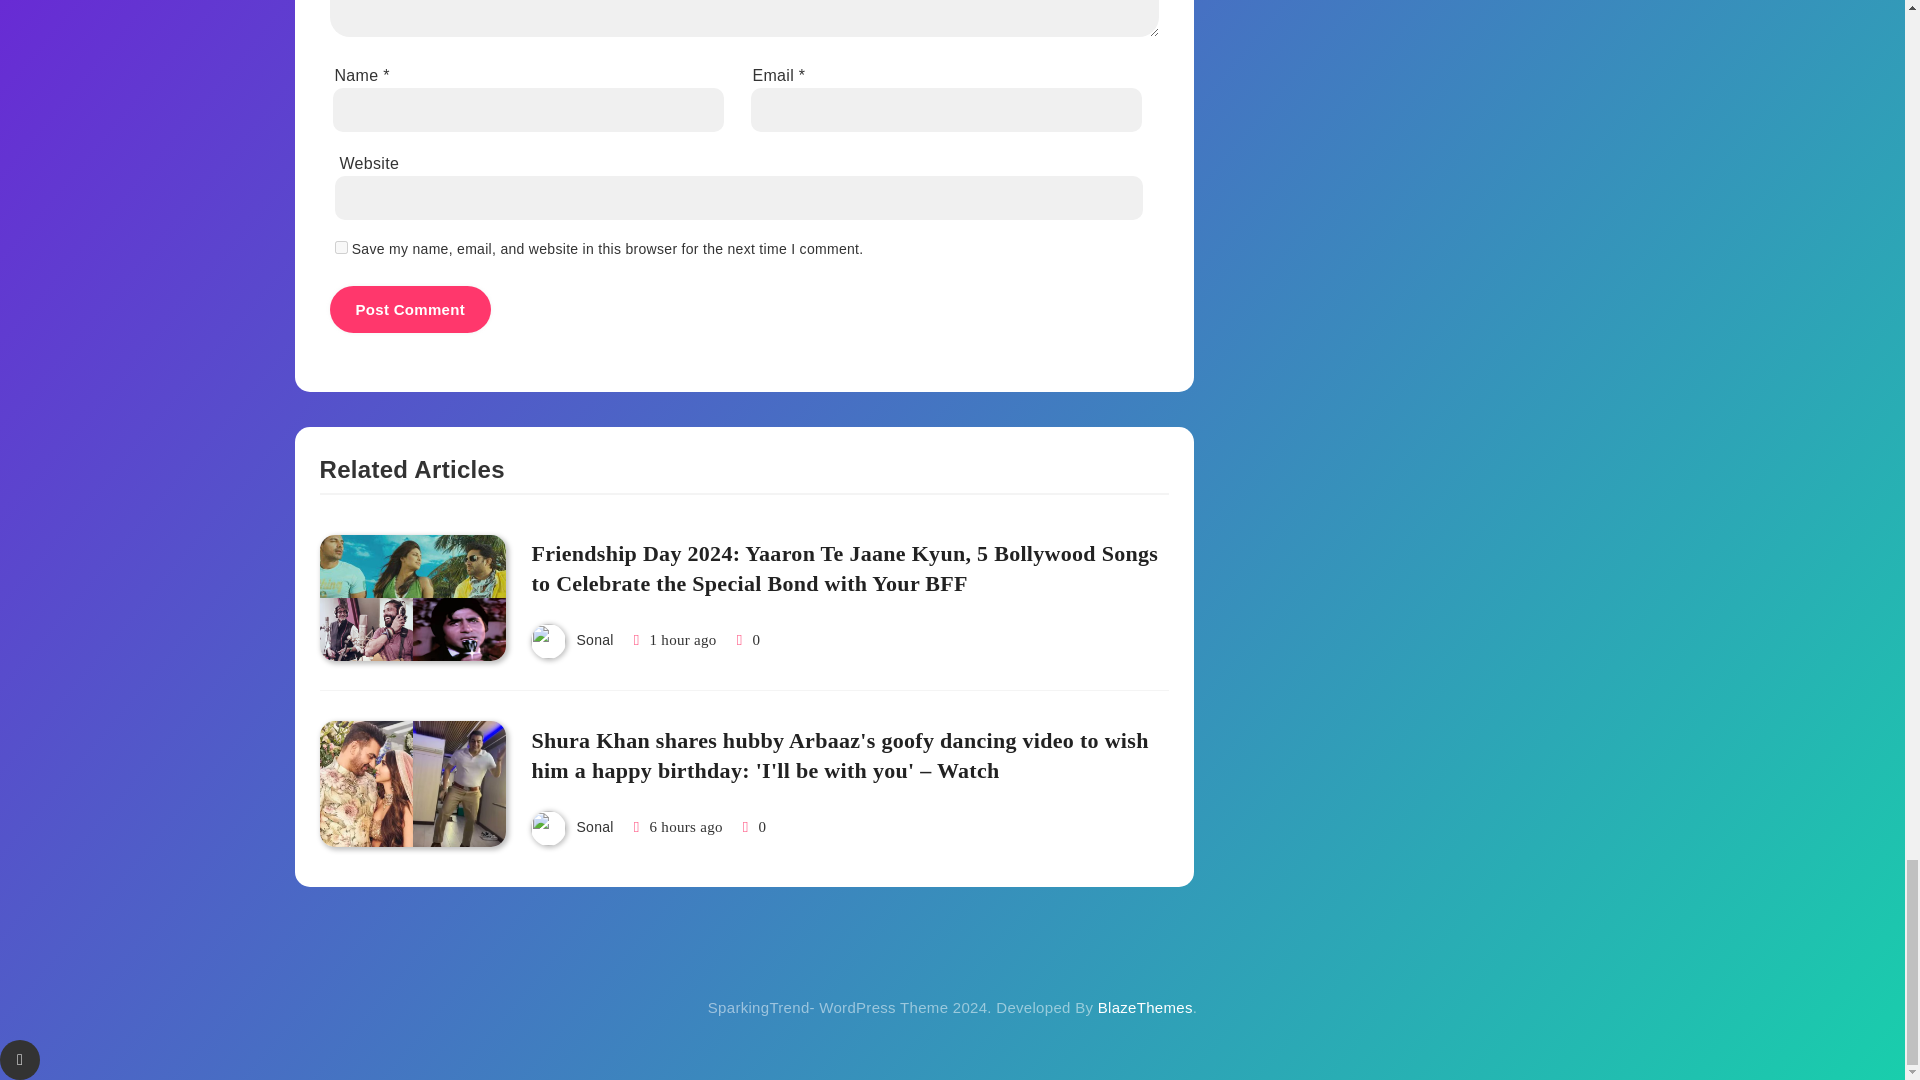 This screenshot has width=1920, height=1080. I want to click on Post Comment, so click(410, 309).